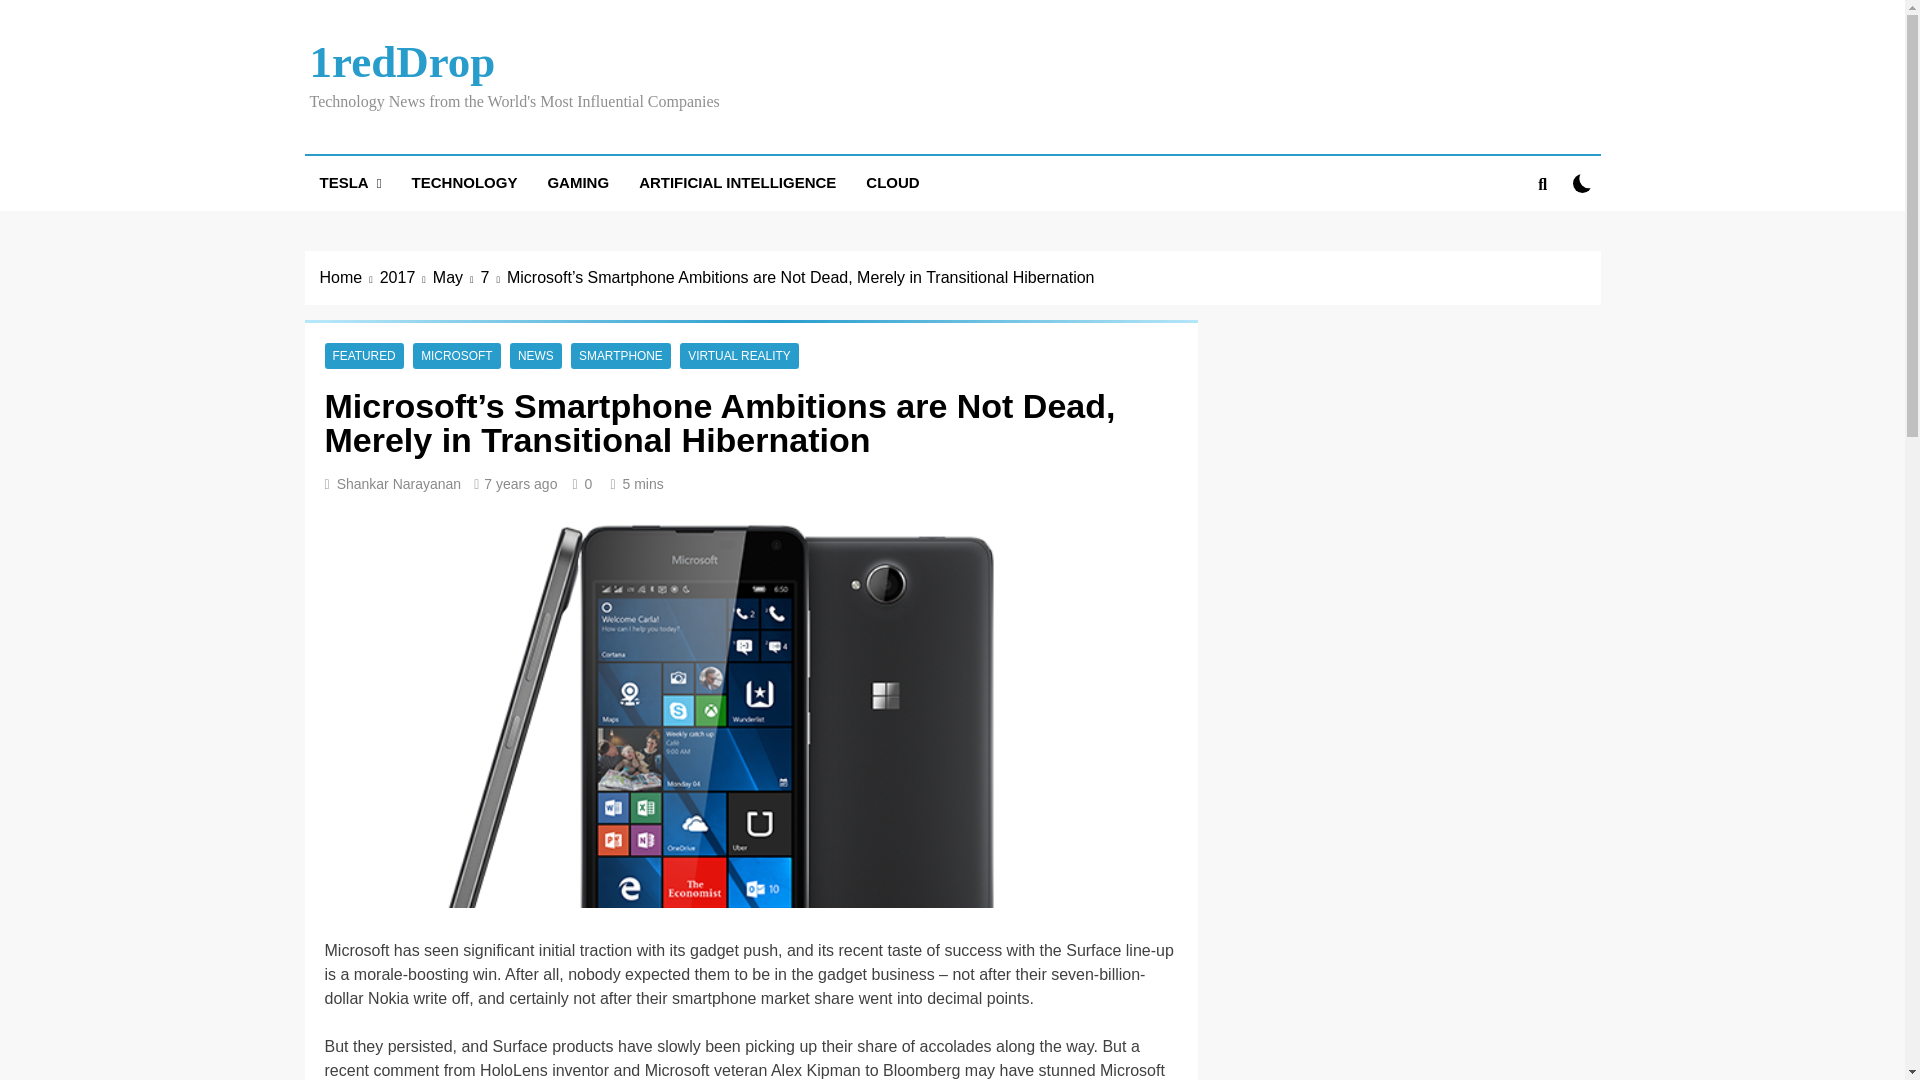 The image size is (1920, 1080). I want to click on VIRTUAL REALITY, so click(738, 355).